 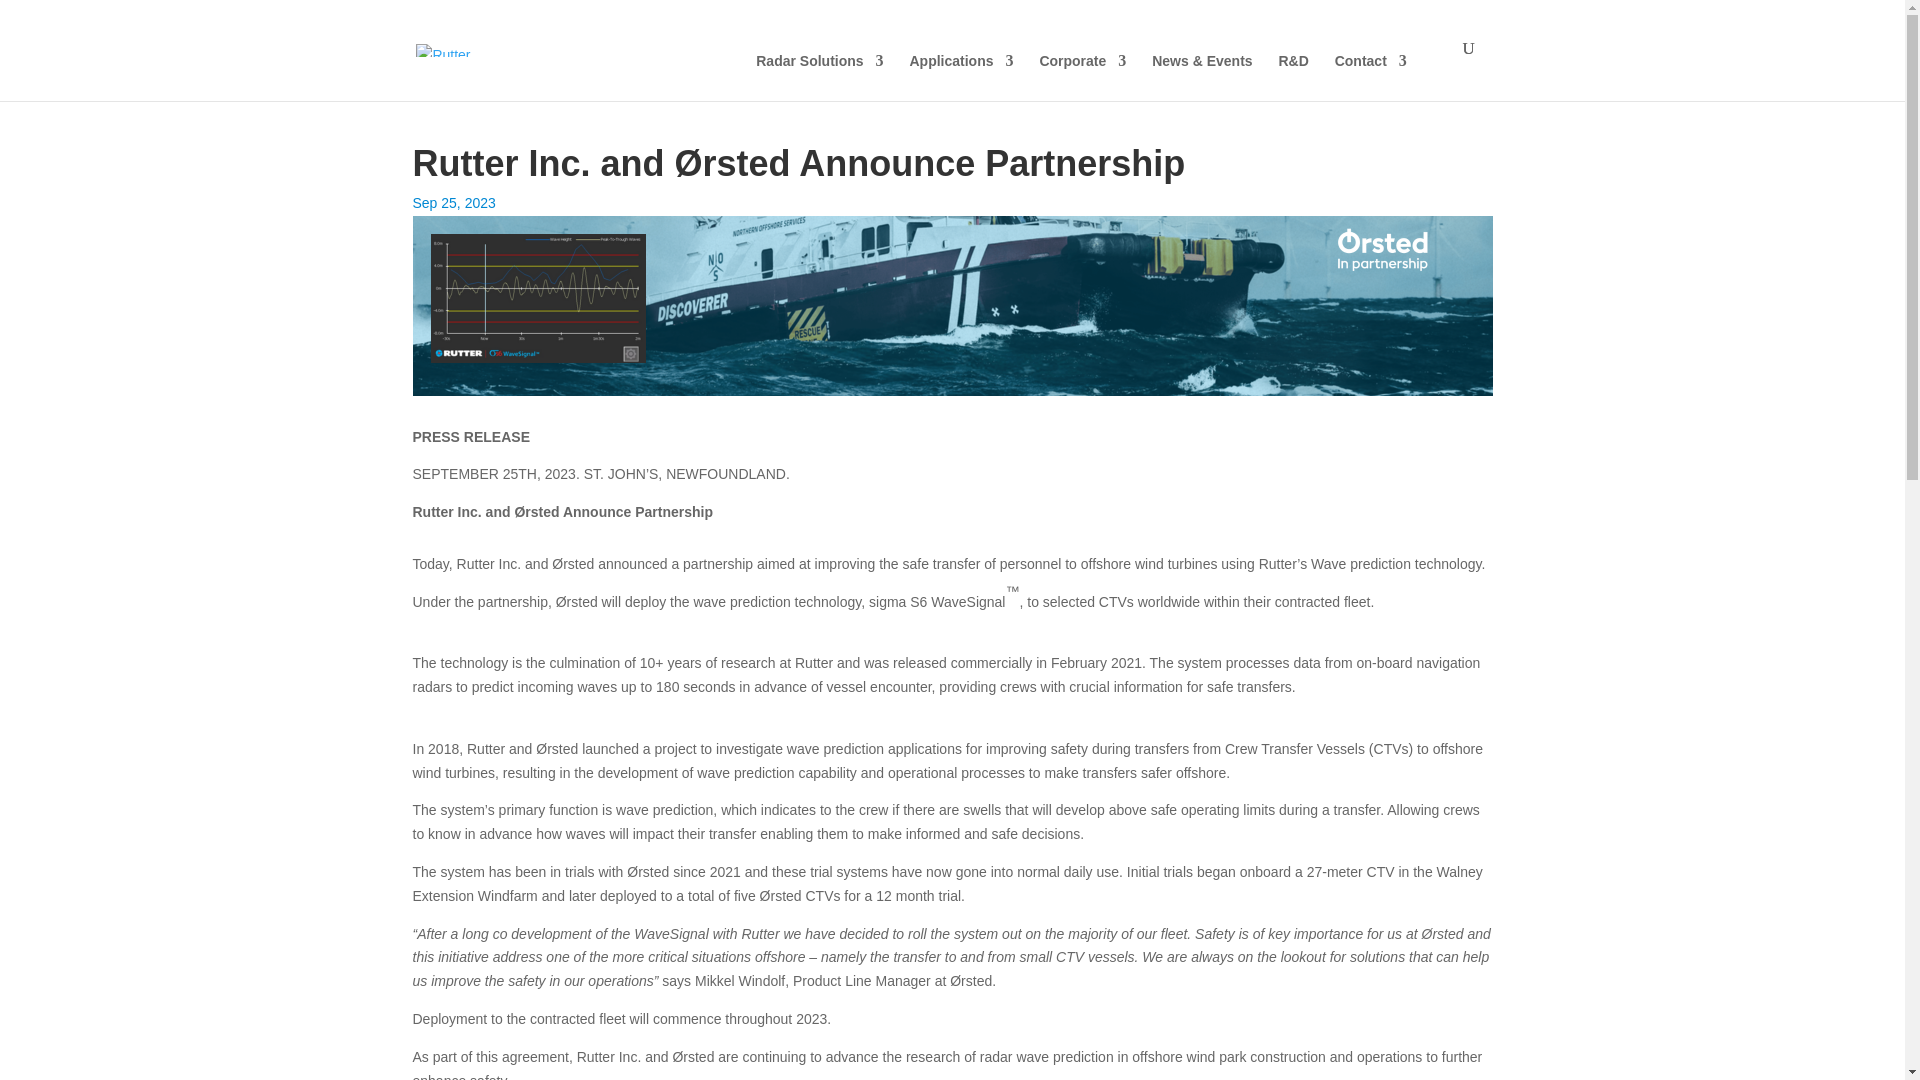 What do you see at coordinates (977, 62) in the screenshot?
I see `Corporate` at bounding box center [977, 62].